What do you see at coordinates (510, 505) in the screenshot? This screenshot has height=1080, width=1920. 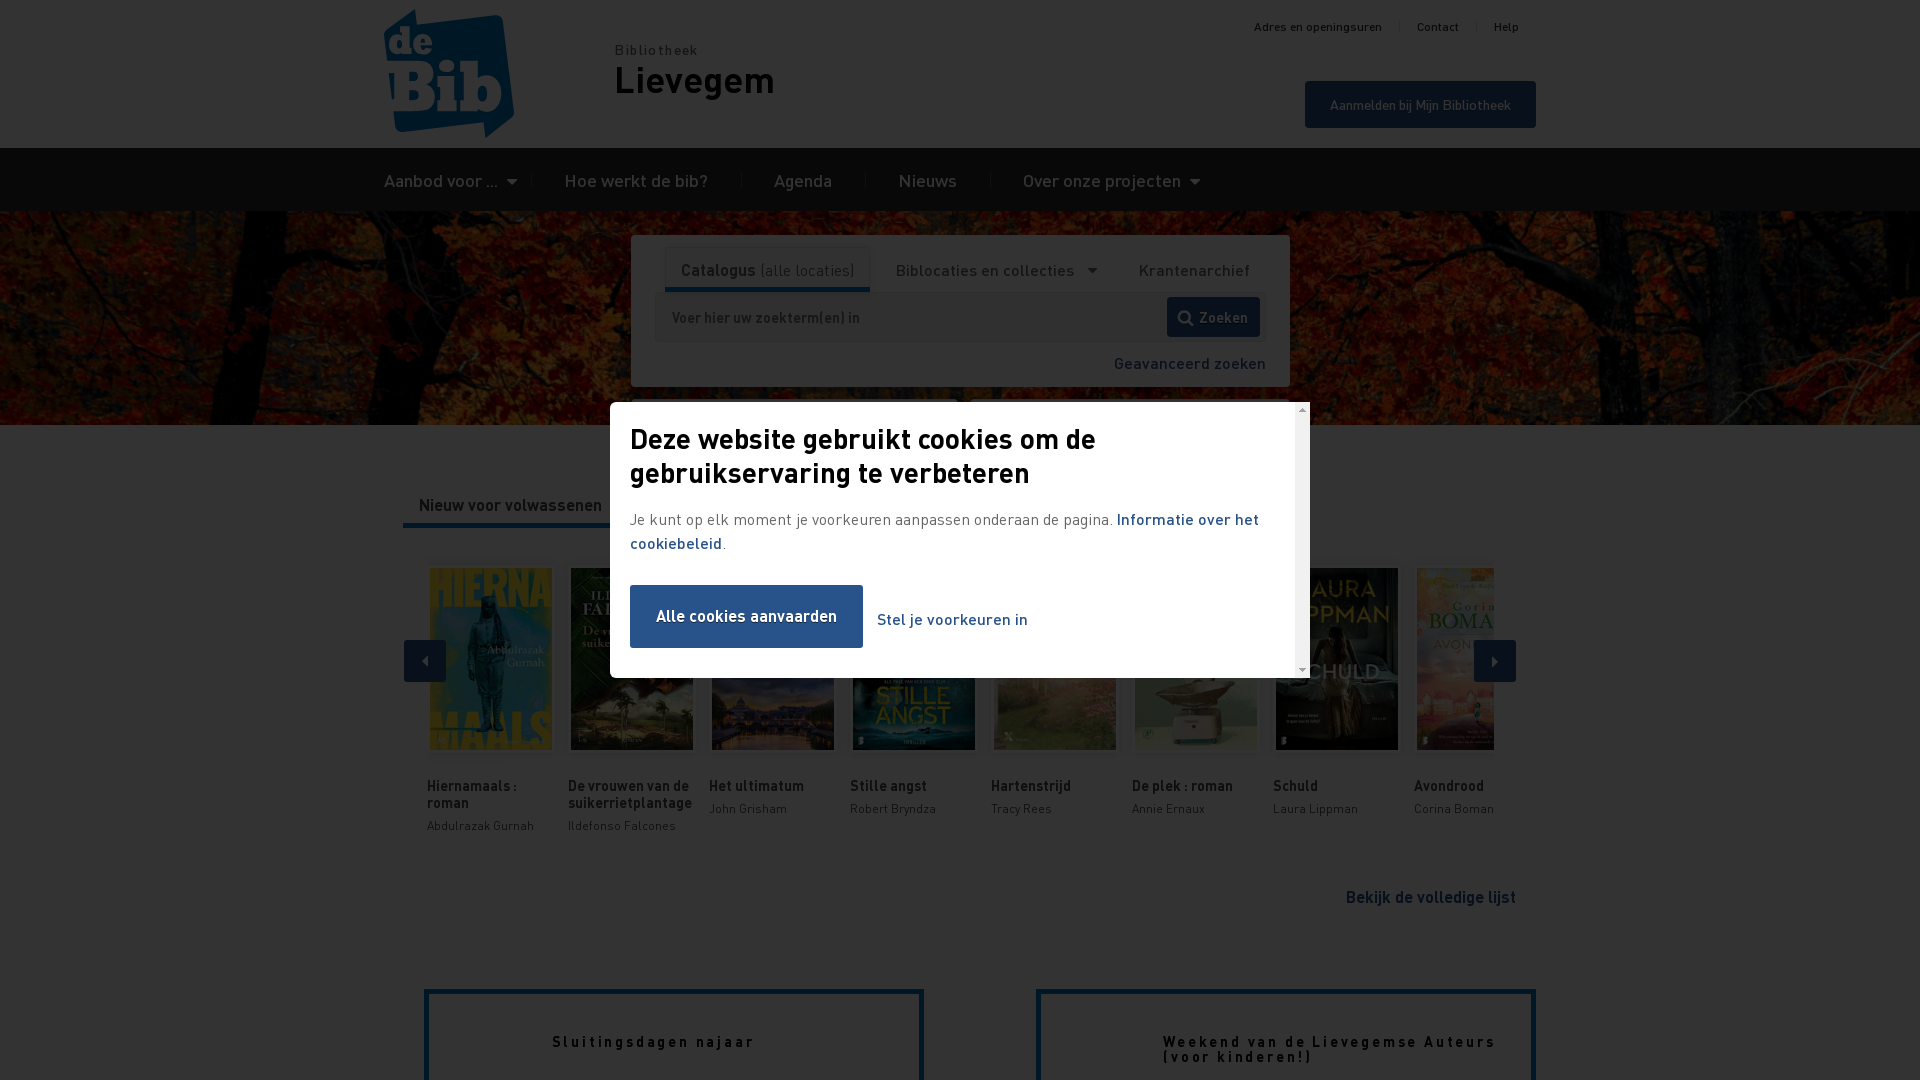 I see `Nieuw voor volwassenen` at bounding box center [510, 505].